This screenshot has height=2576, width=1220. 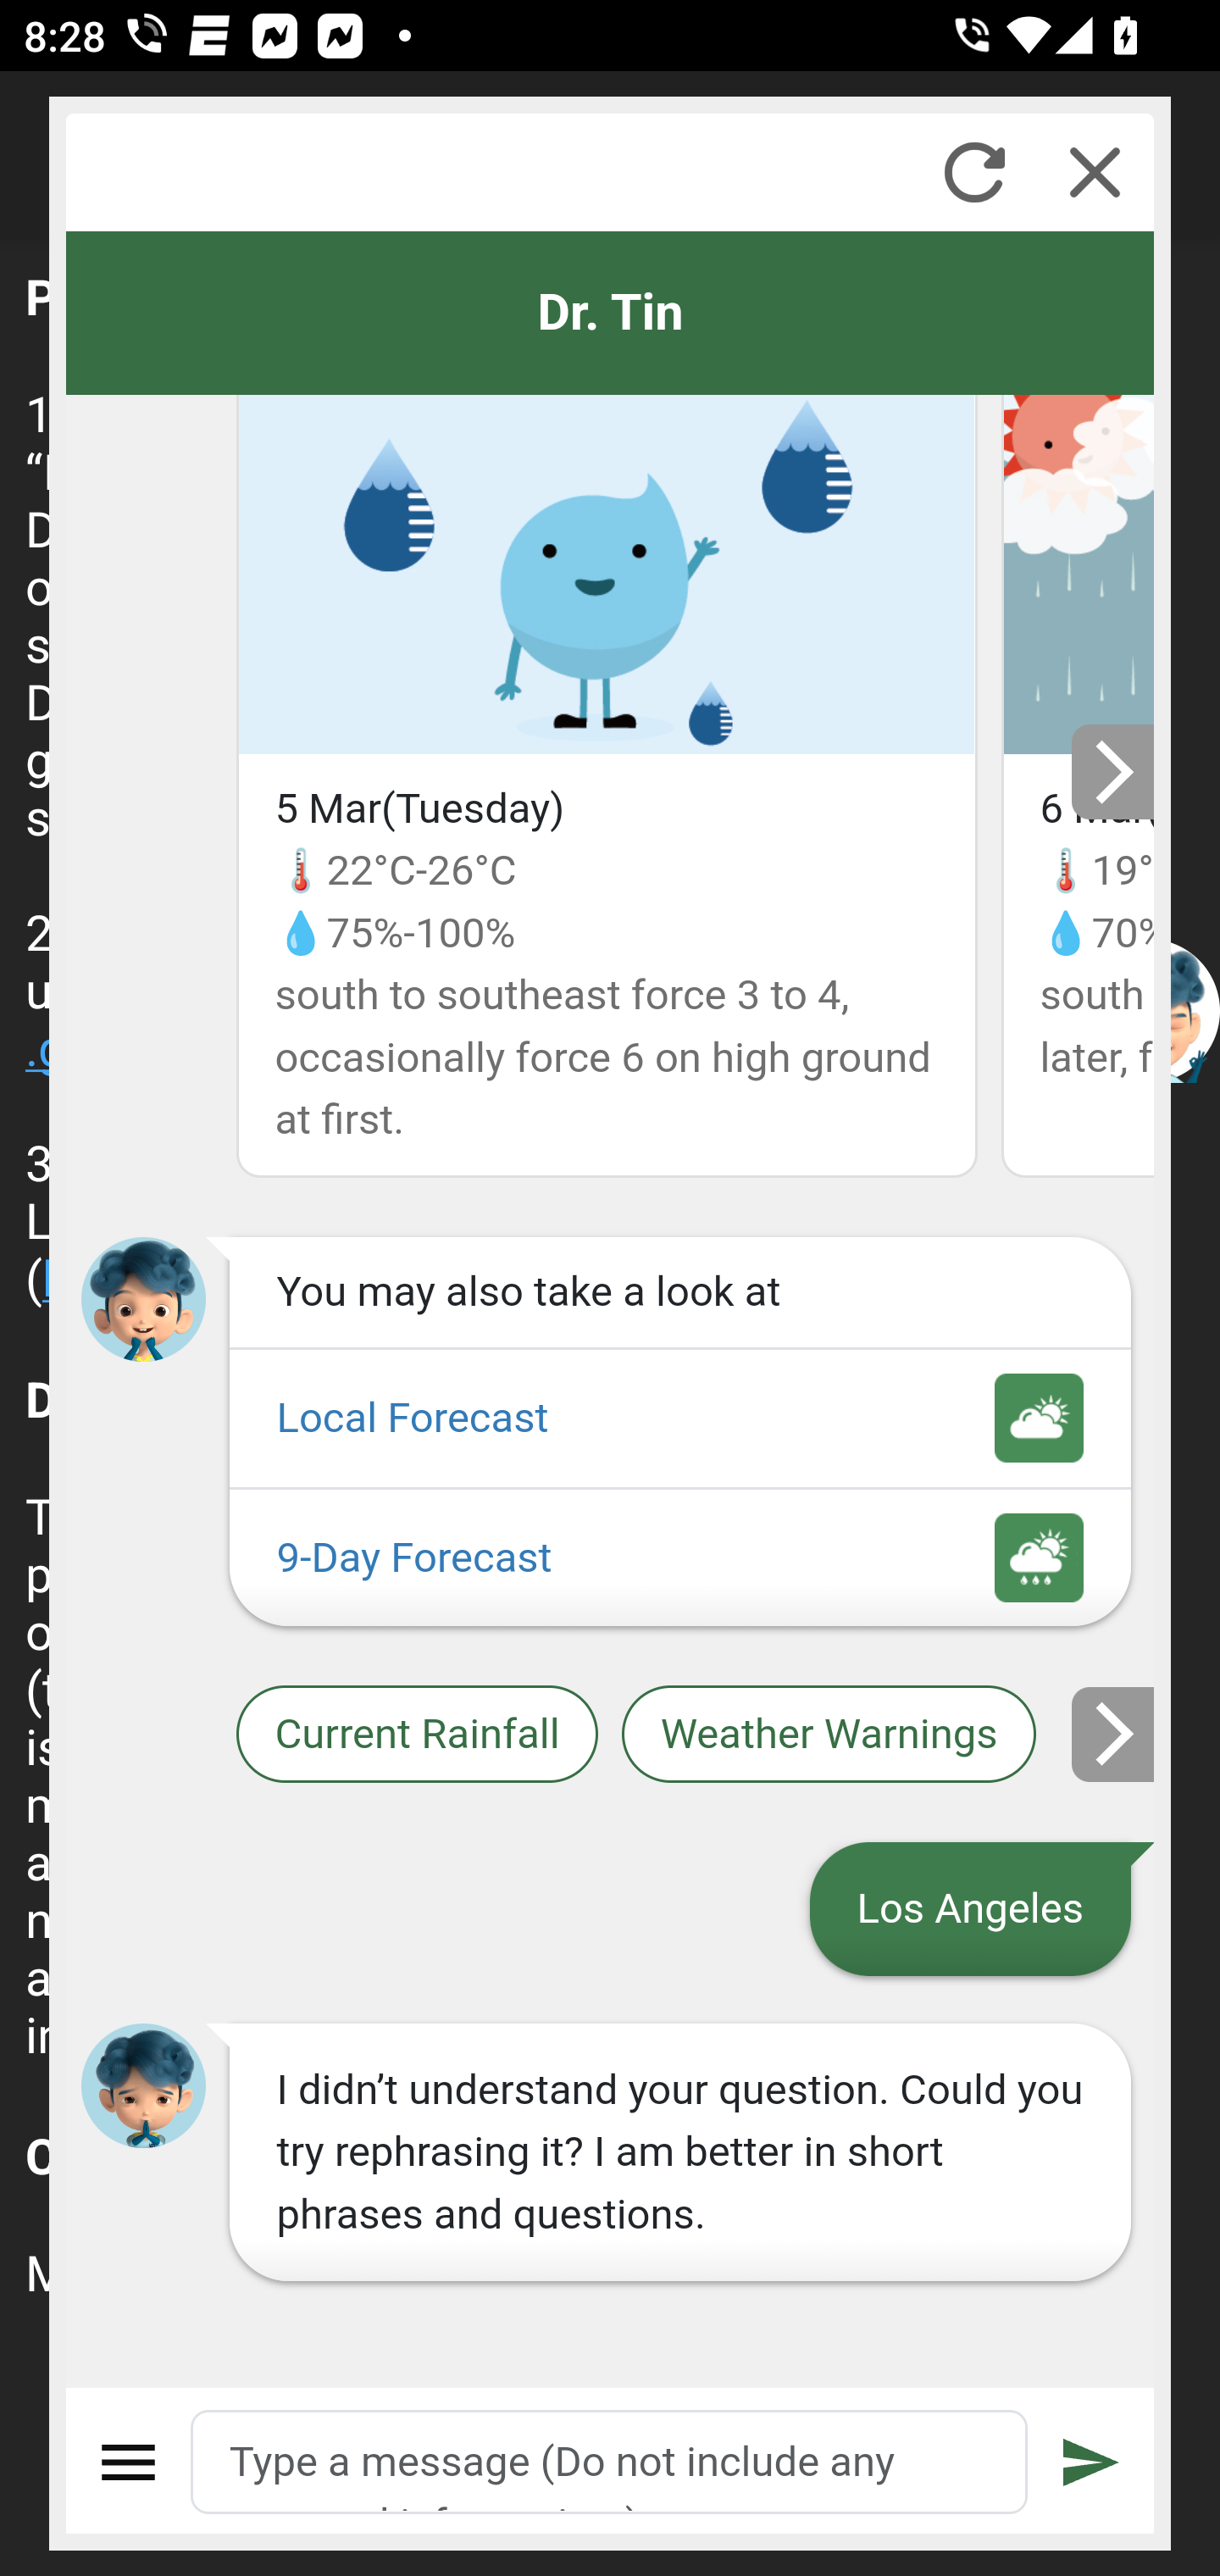 What do you see at coordinates (974, 172) in the screenshot?
I see `Refresh` at bounding box center [974, 172].